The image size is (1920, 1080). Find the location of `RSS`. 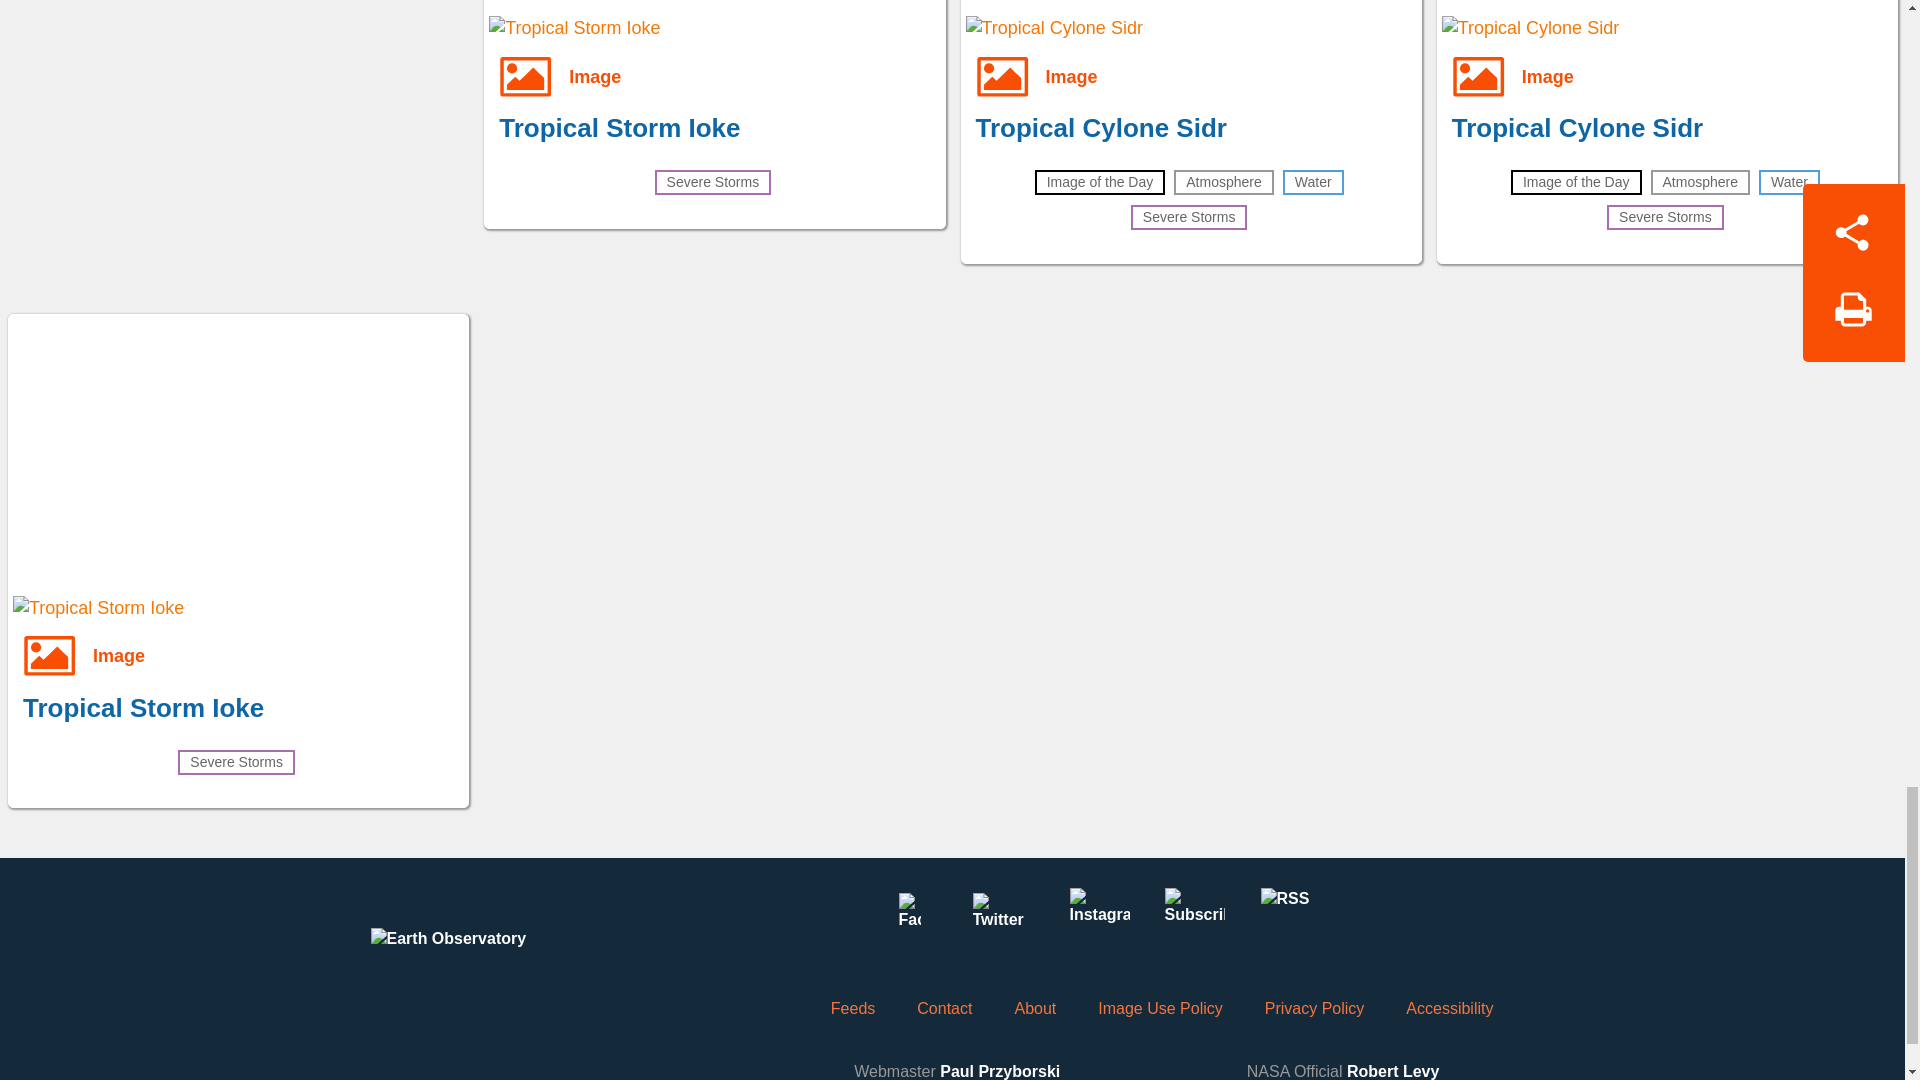

RSS is located at coordinates (1289, 918).